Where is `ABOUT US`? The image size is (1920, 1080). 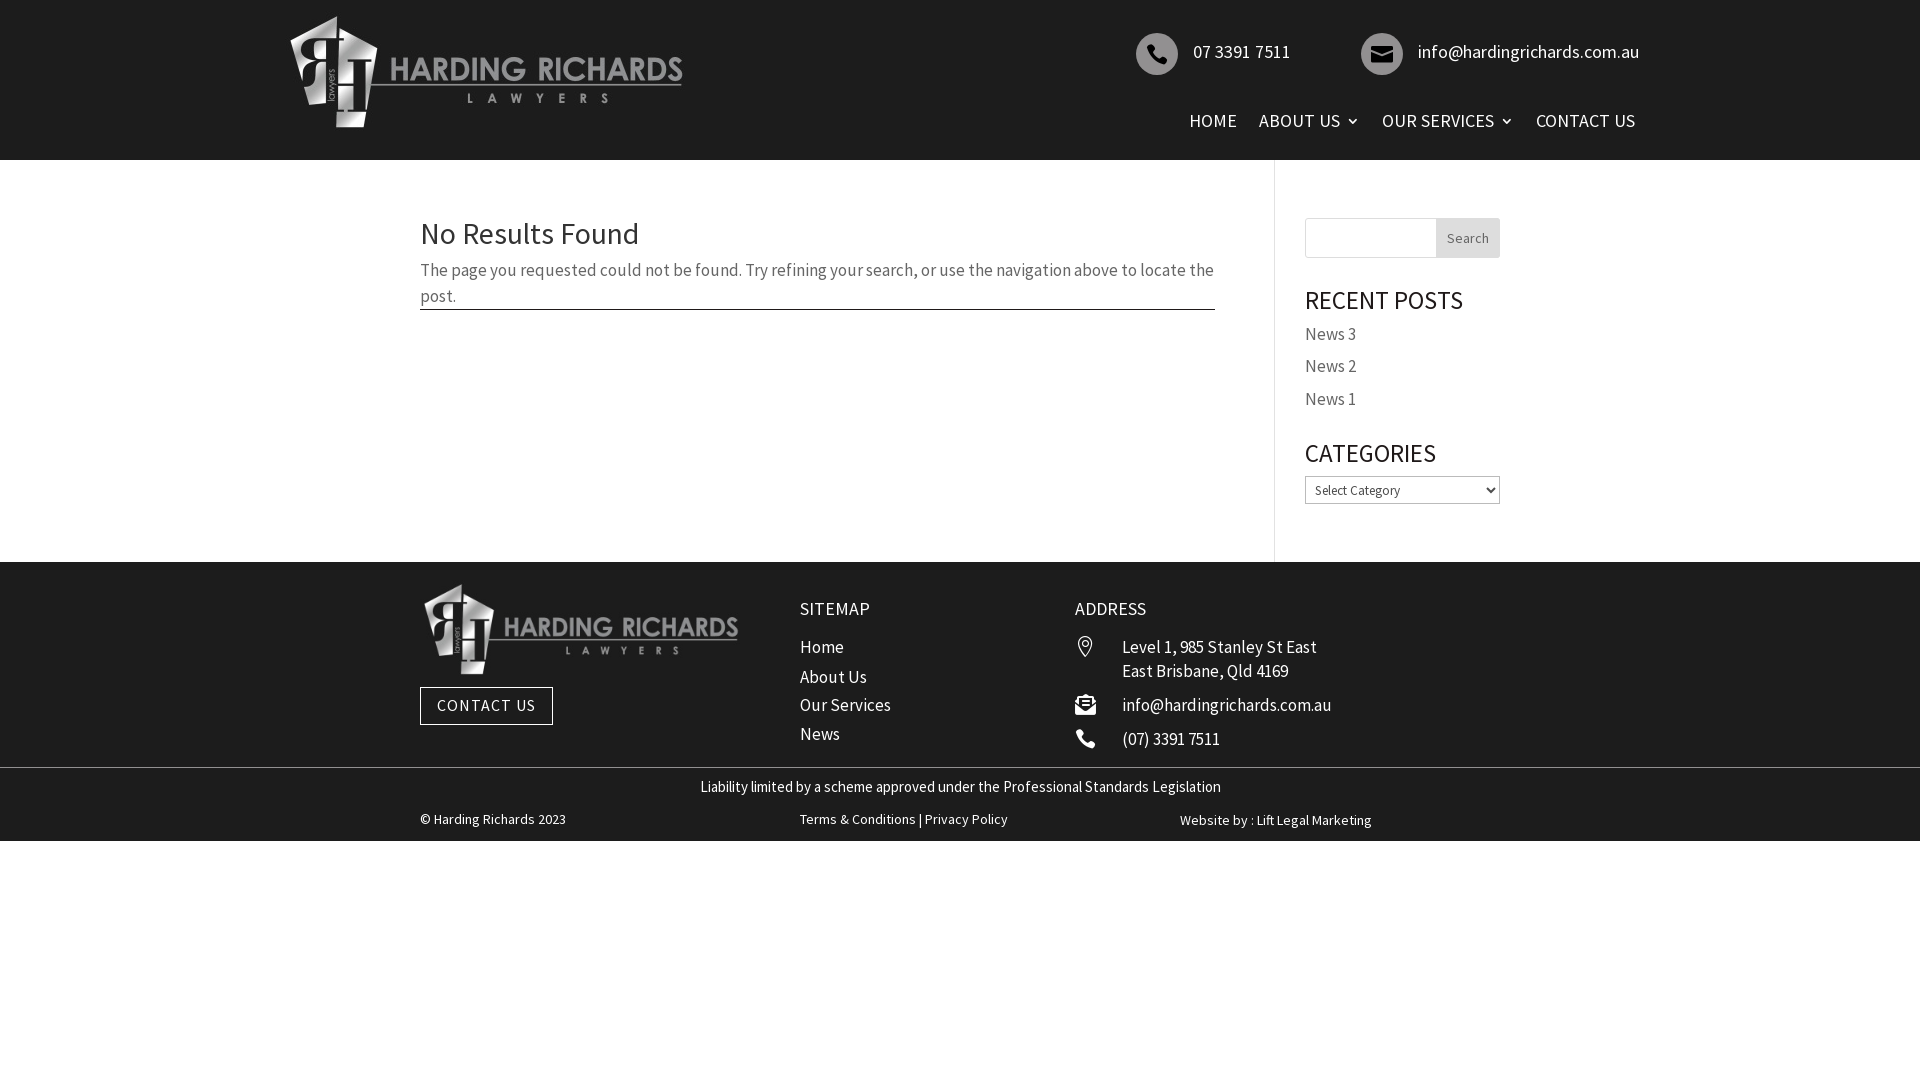
ABOUT US is located at coordinates (1310, 121).